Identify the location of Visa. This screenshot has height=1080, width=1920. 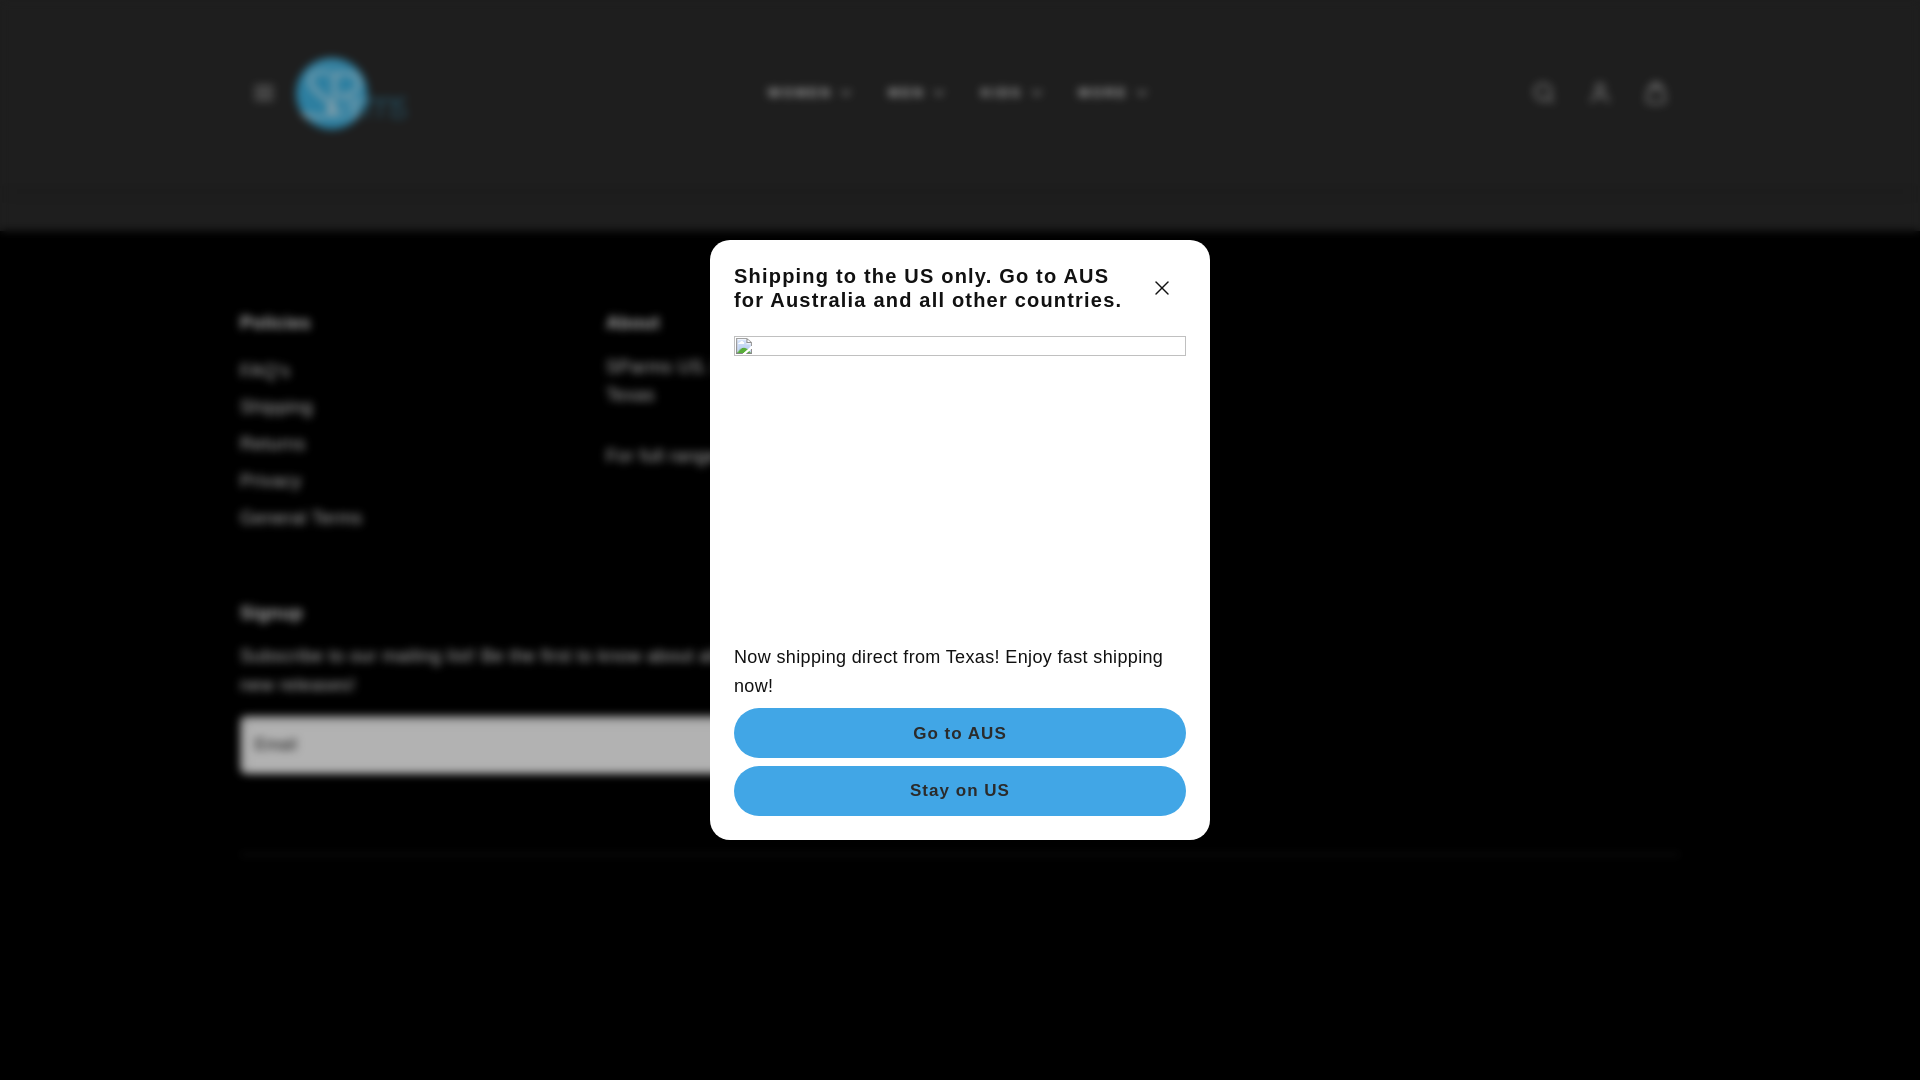
(580, 947).